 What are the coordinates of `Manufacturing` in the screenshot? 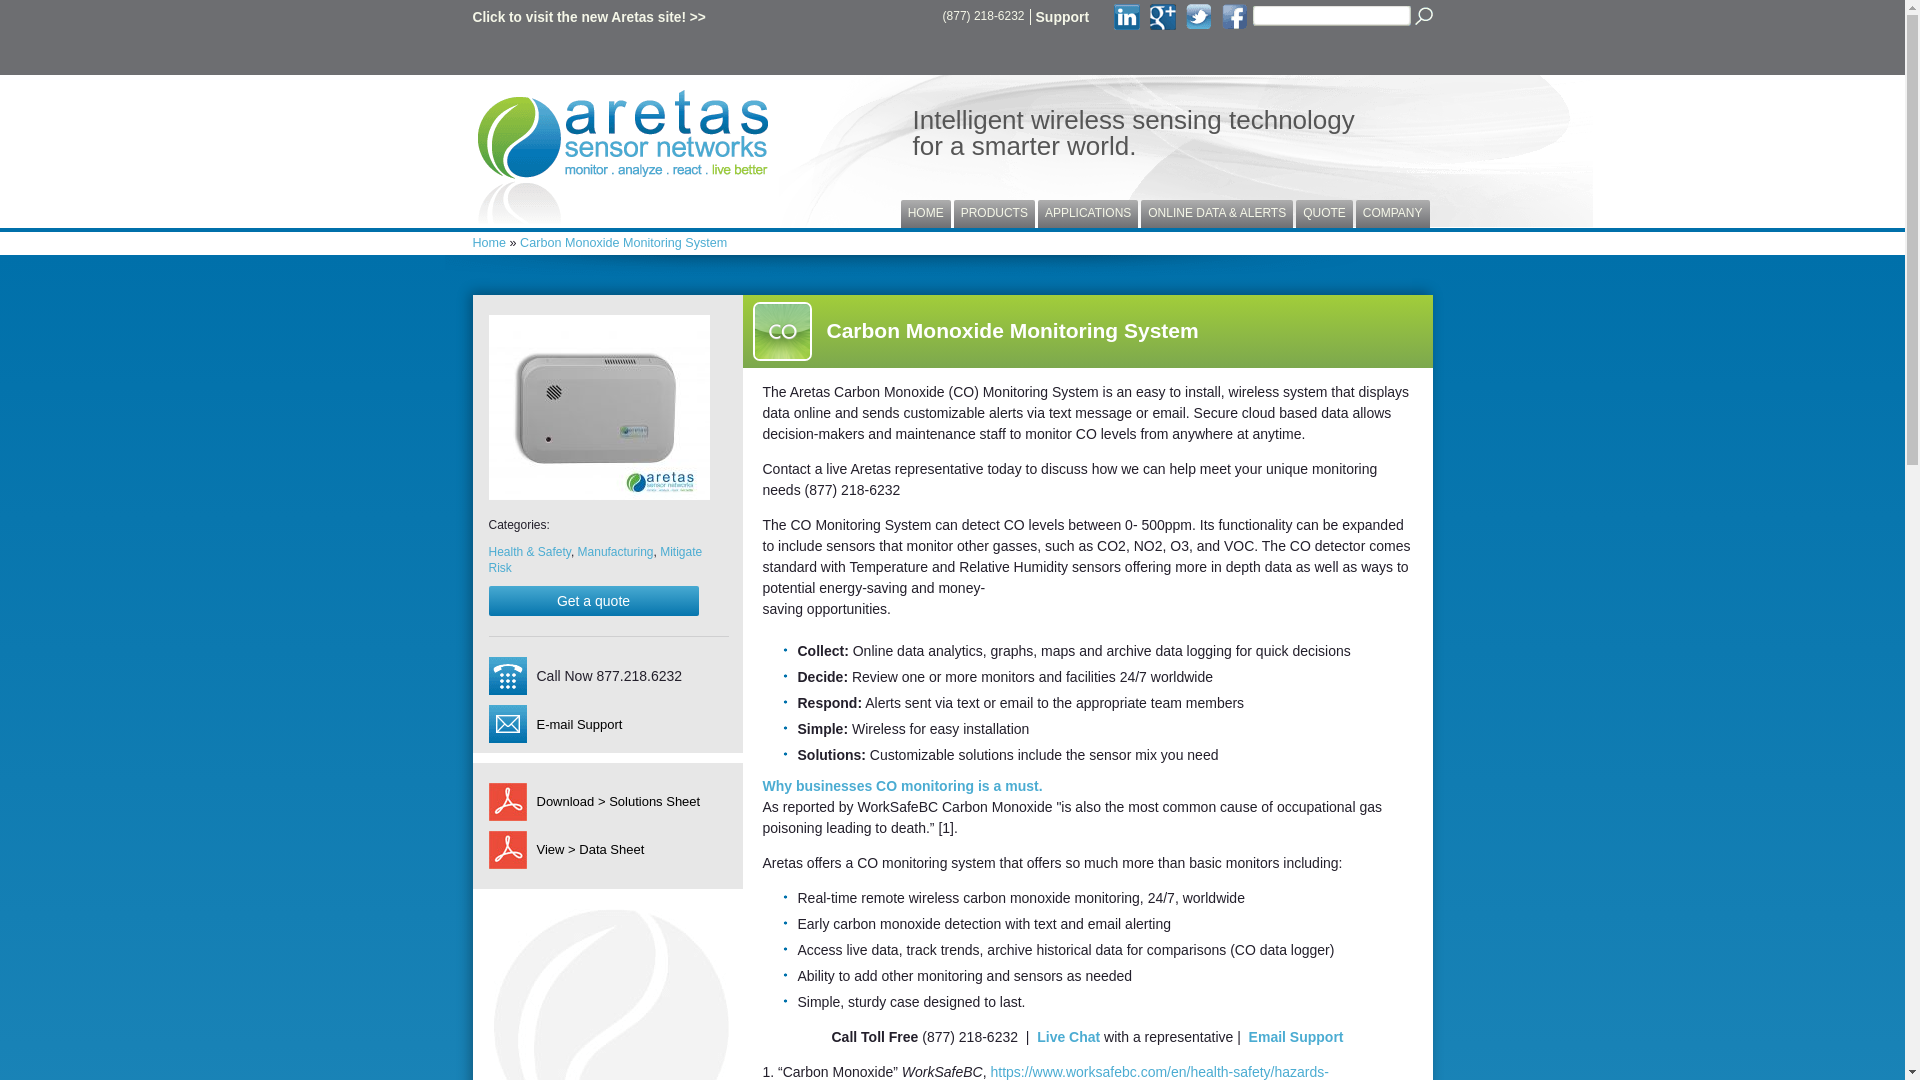 It's located at (616, 552).